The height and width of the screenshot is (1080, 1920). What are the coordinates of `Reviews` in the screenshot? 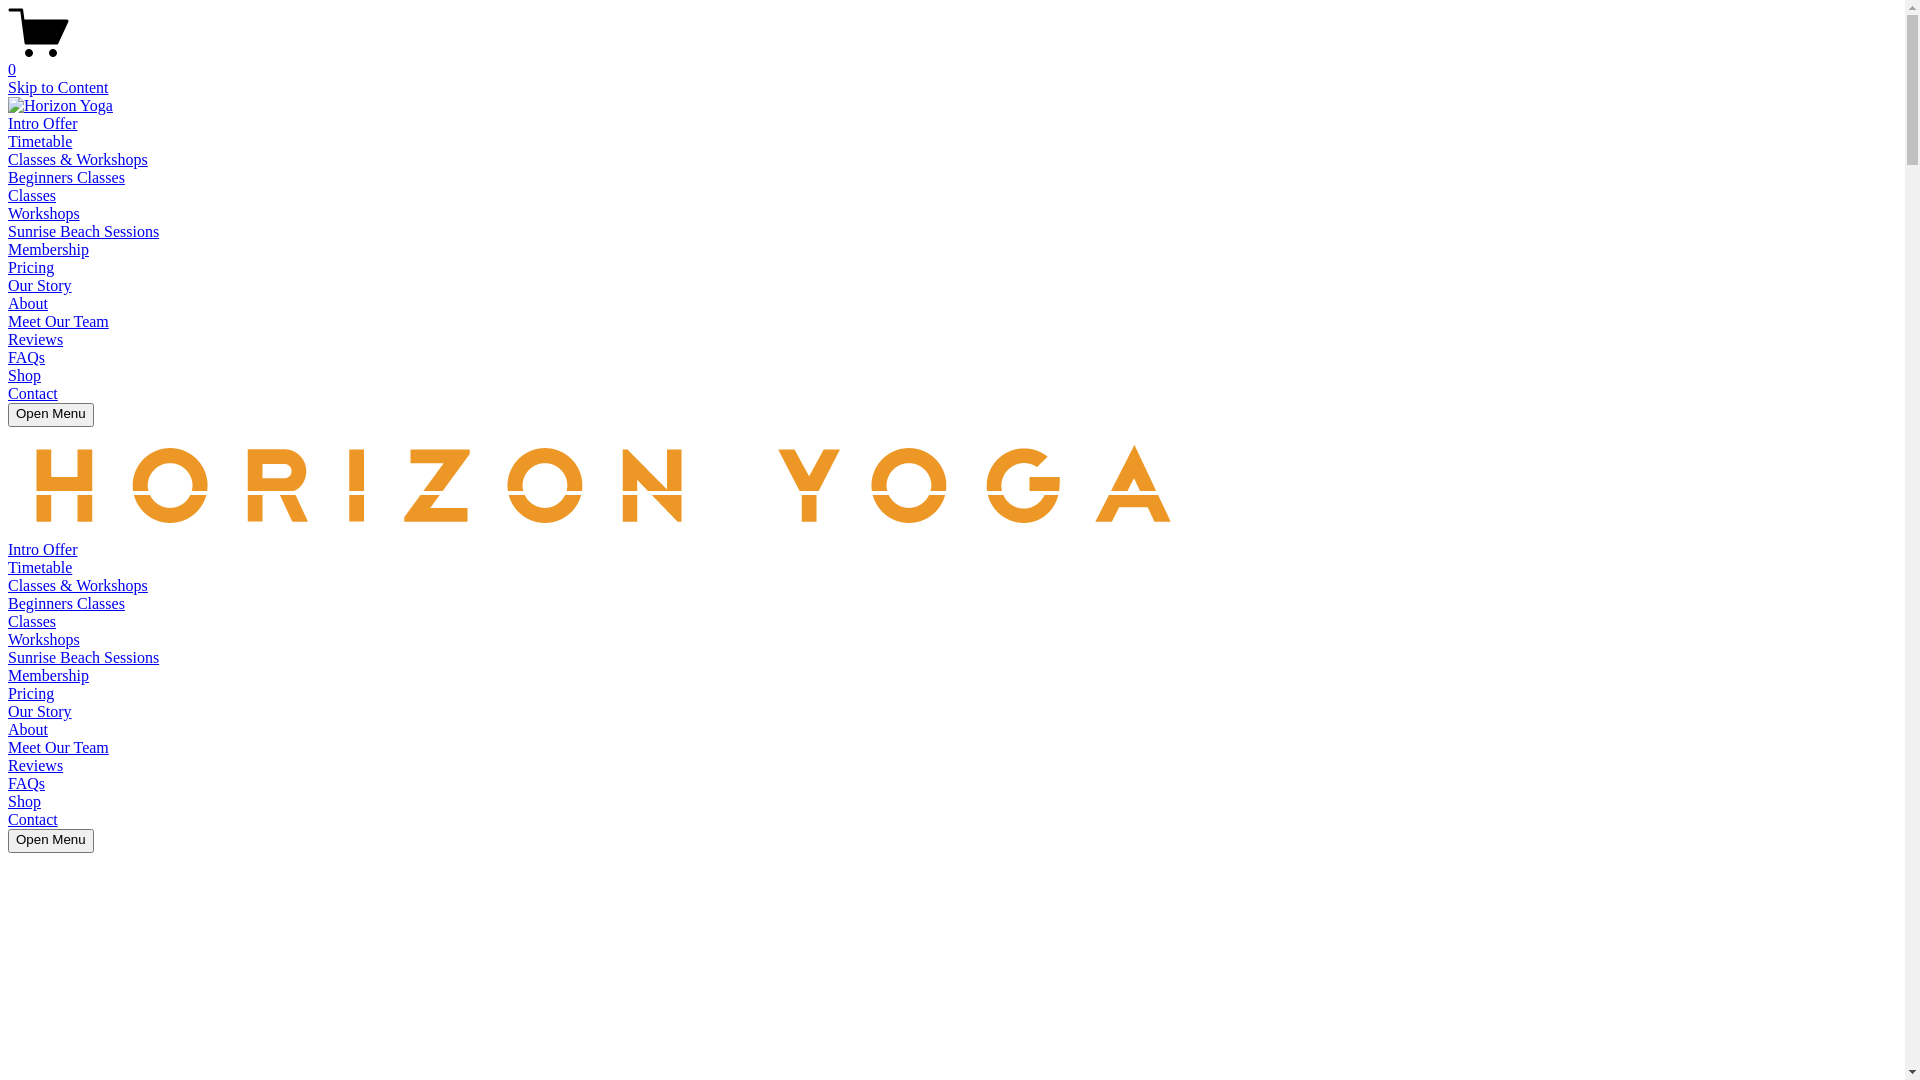 It's located at (36, 340).